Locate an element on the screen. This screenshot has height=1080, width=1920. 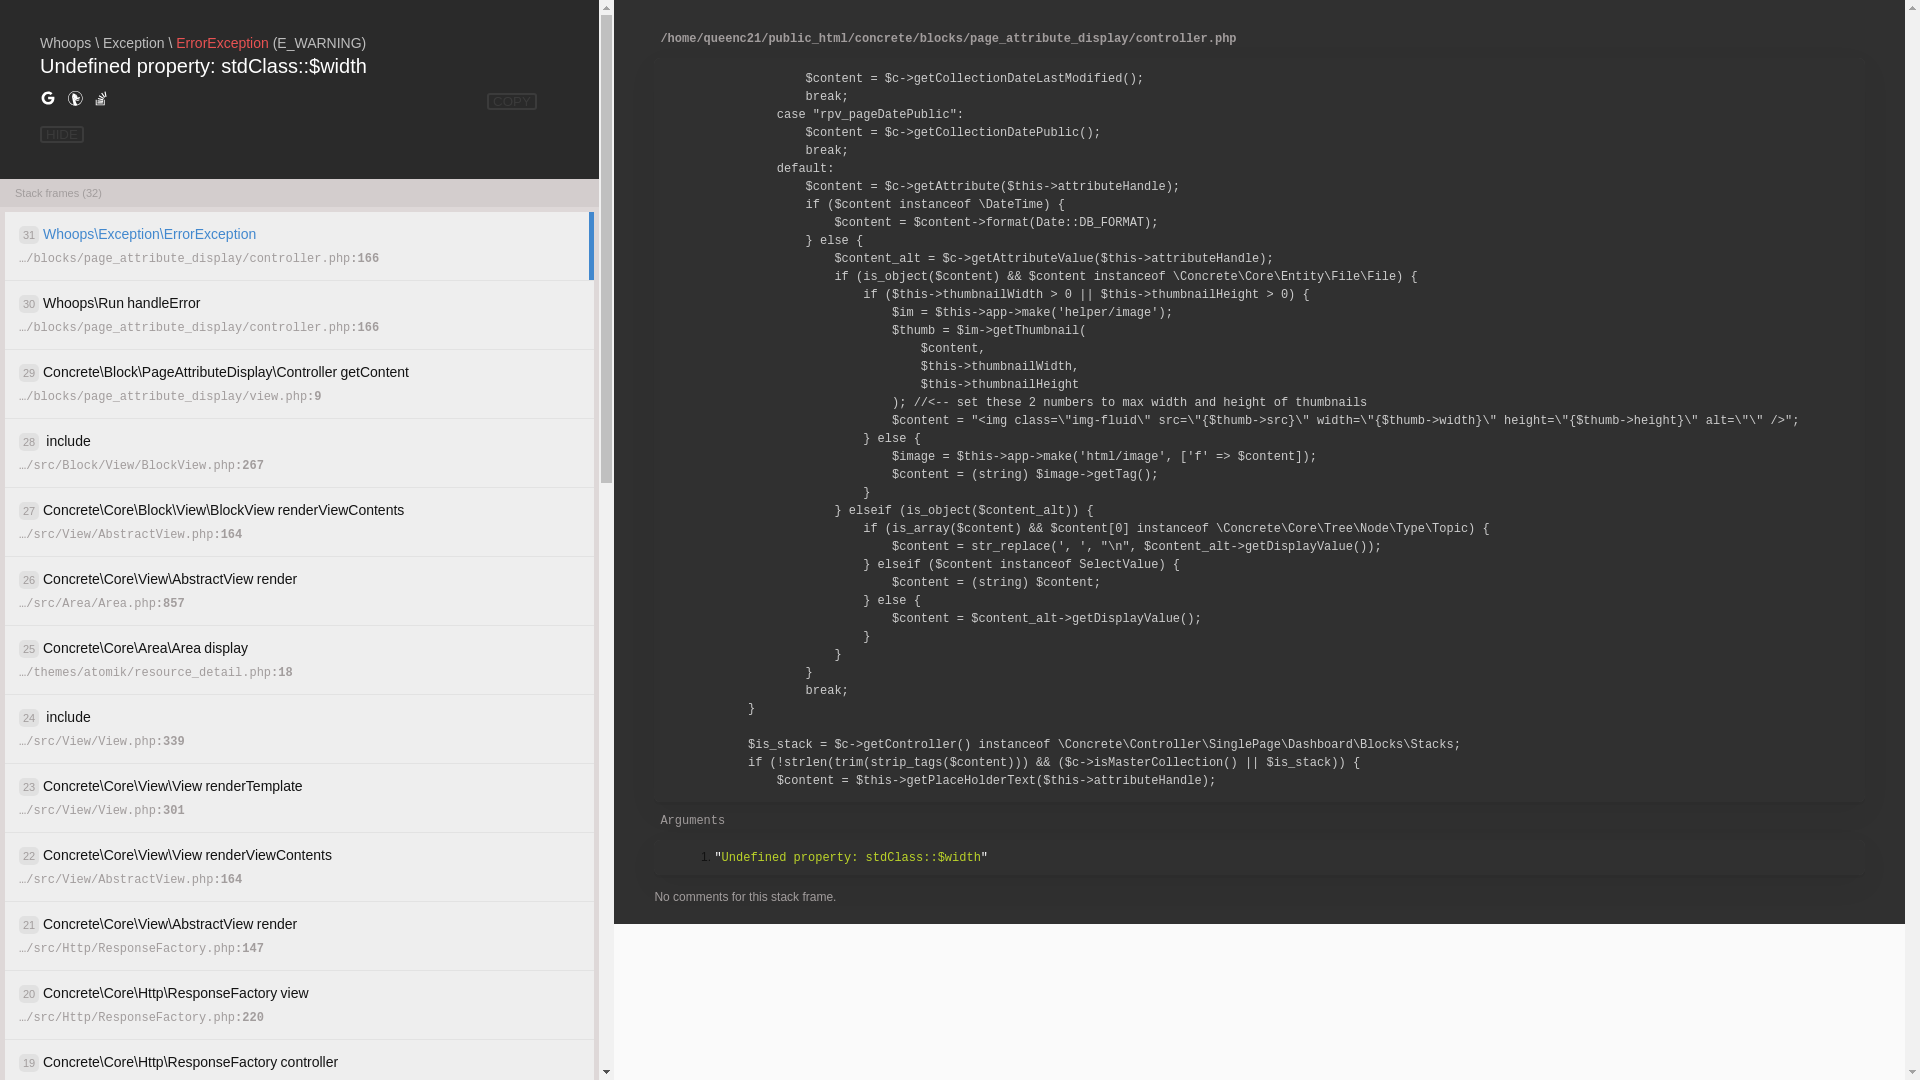
COPY is located at coordinates (512, 102).